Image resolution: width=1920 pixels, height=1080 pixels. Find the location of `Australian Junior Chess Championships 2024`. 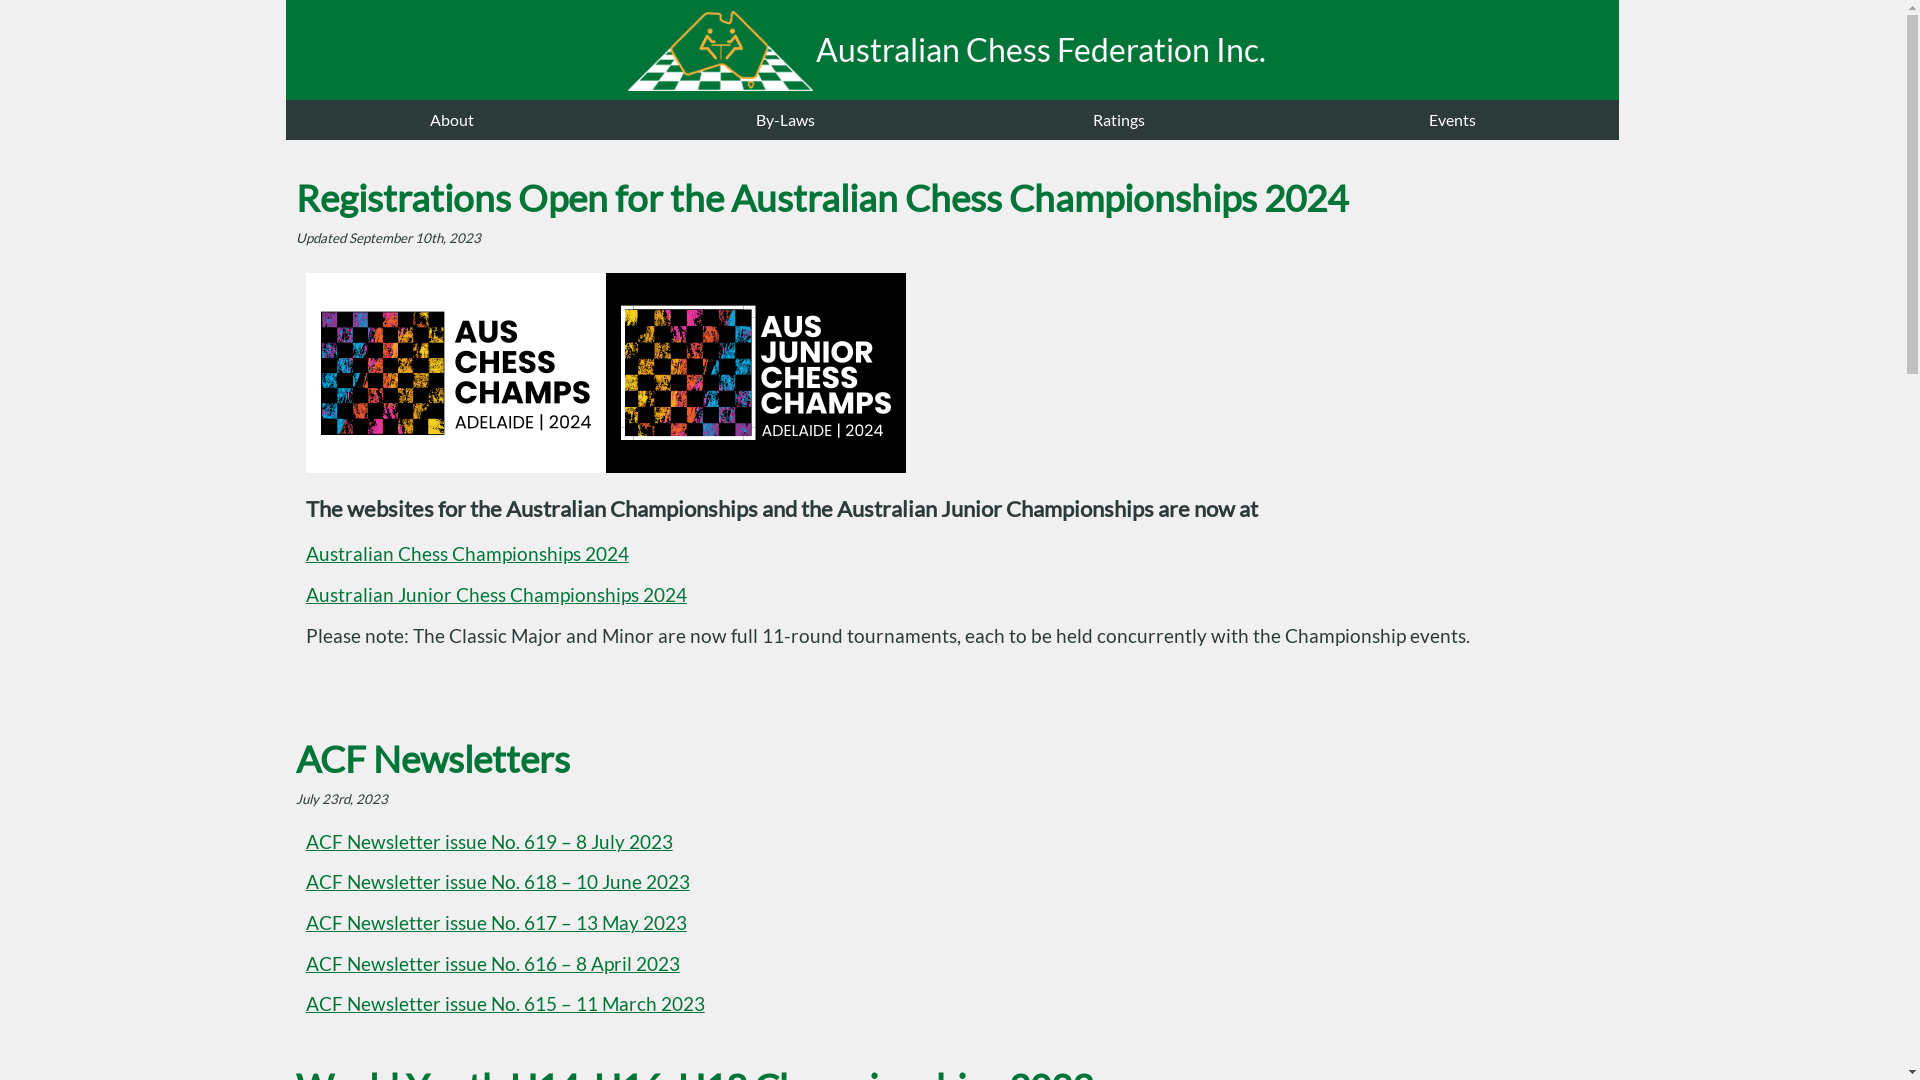

Australian Junior Chess Championships 2024 is located at coordinates (496, 595).